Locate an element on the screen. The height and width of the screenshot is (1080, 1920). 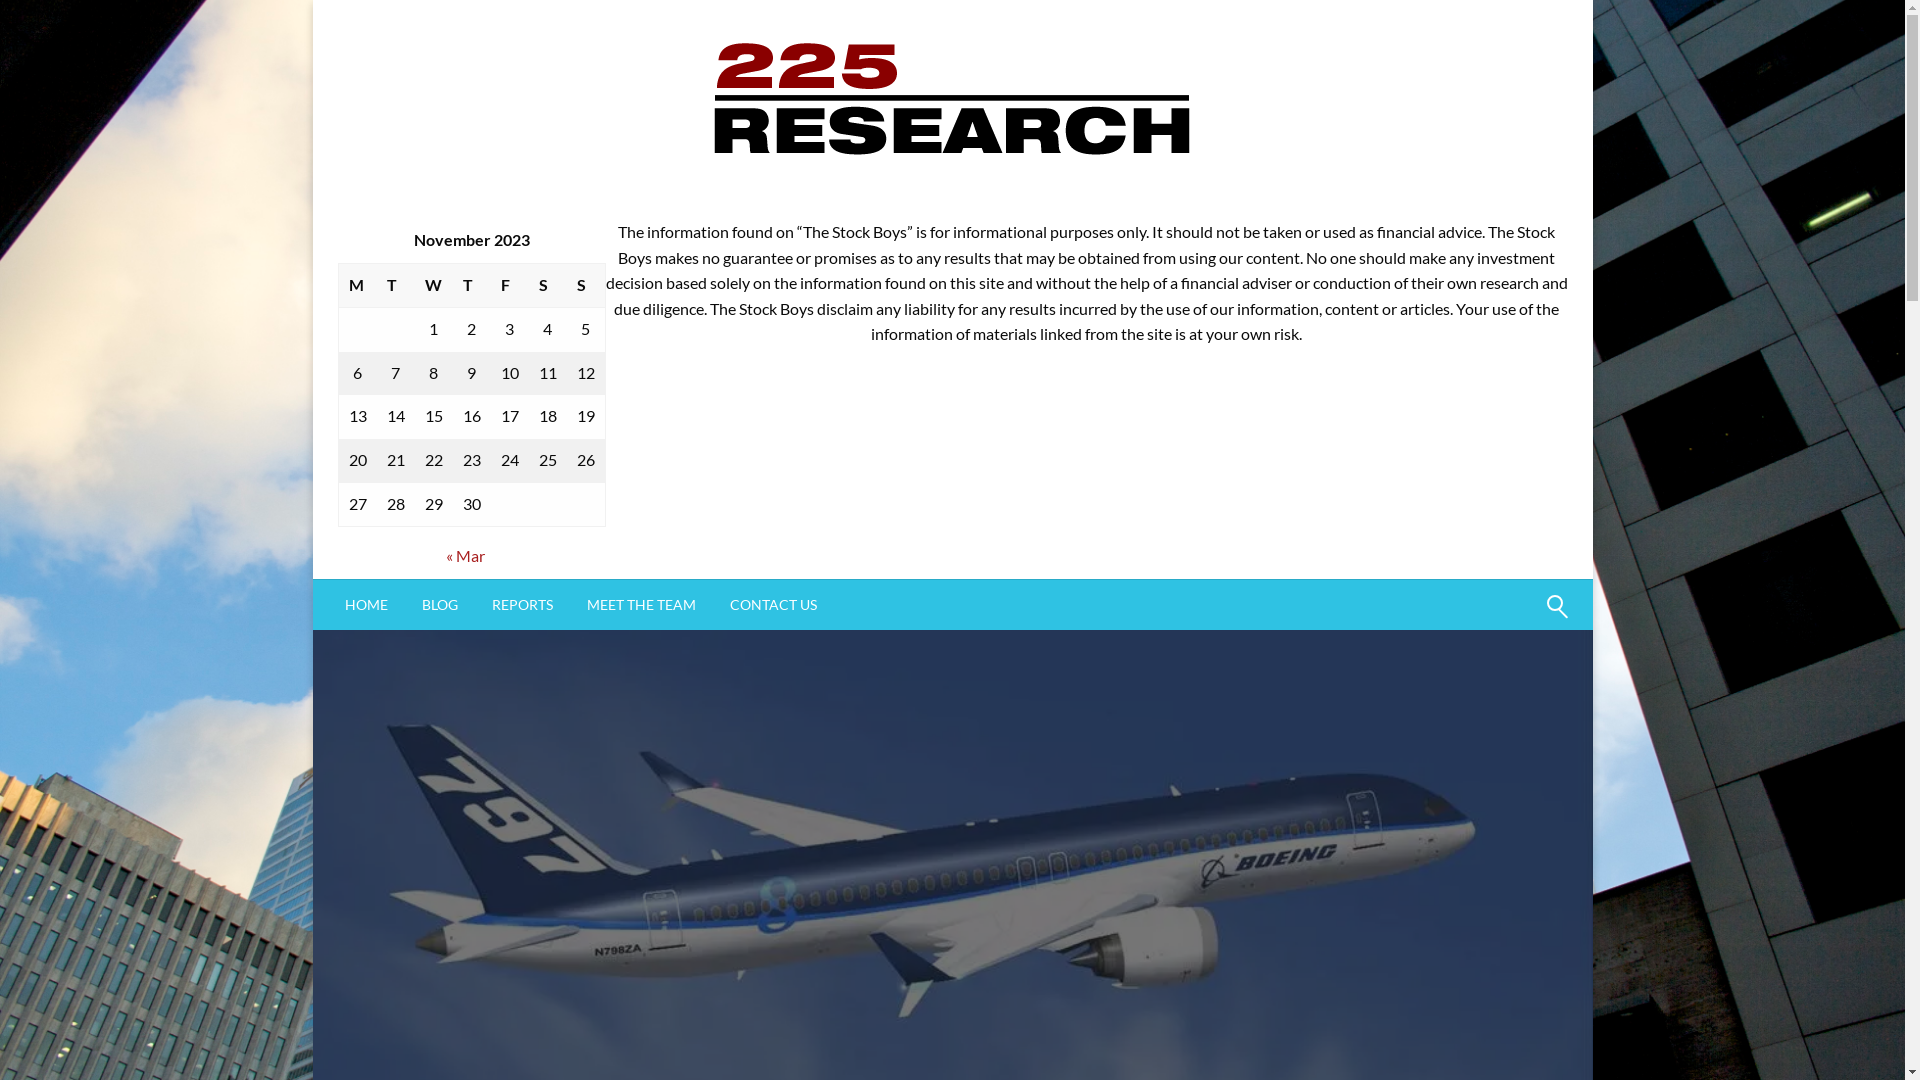
MEET THE TEAM is located at coordinates (642, 605).